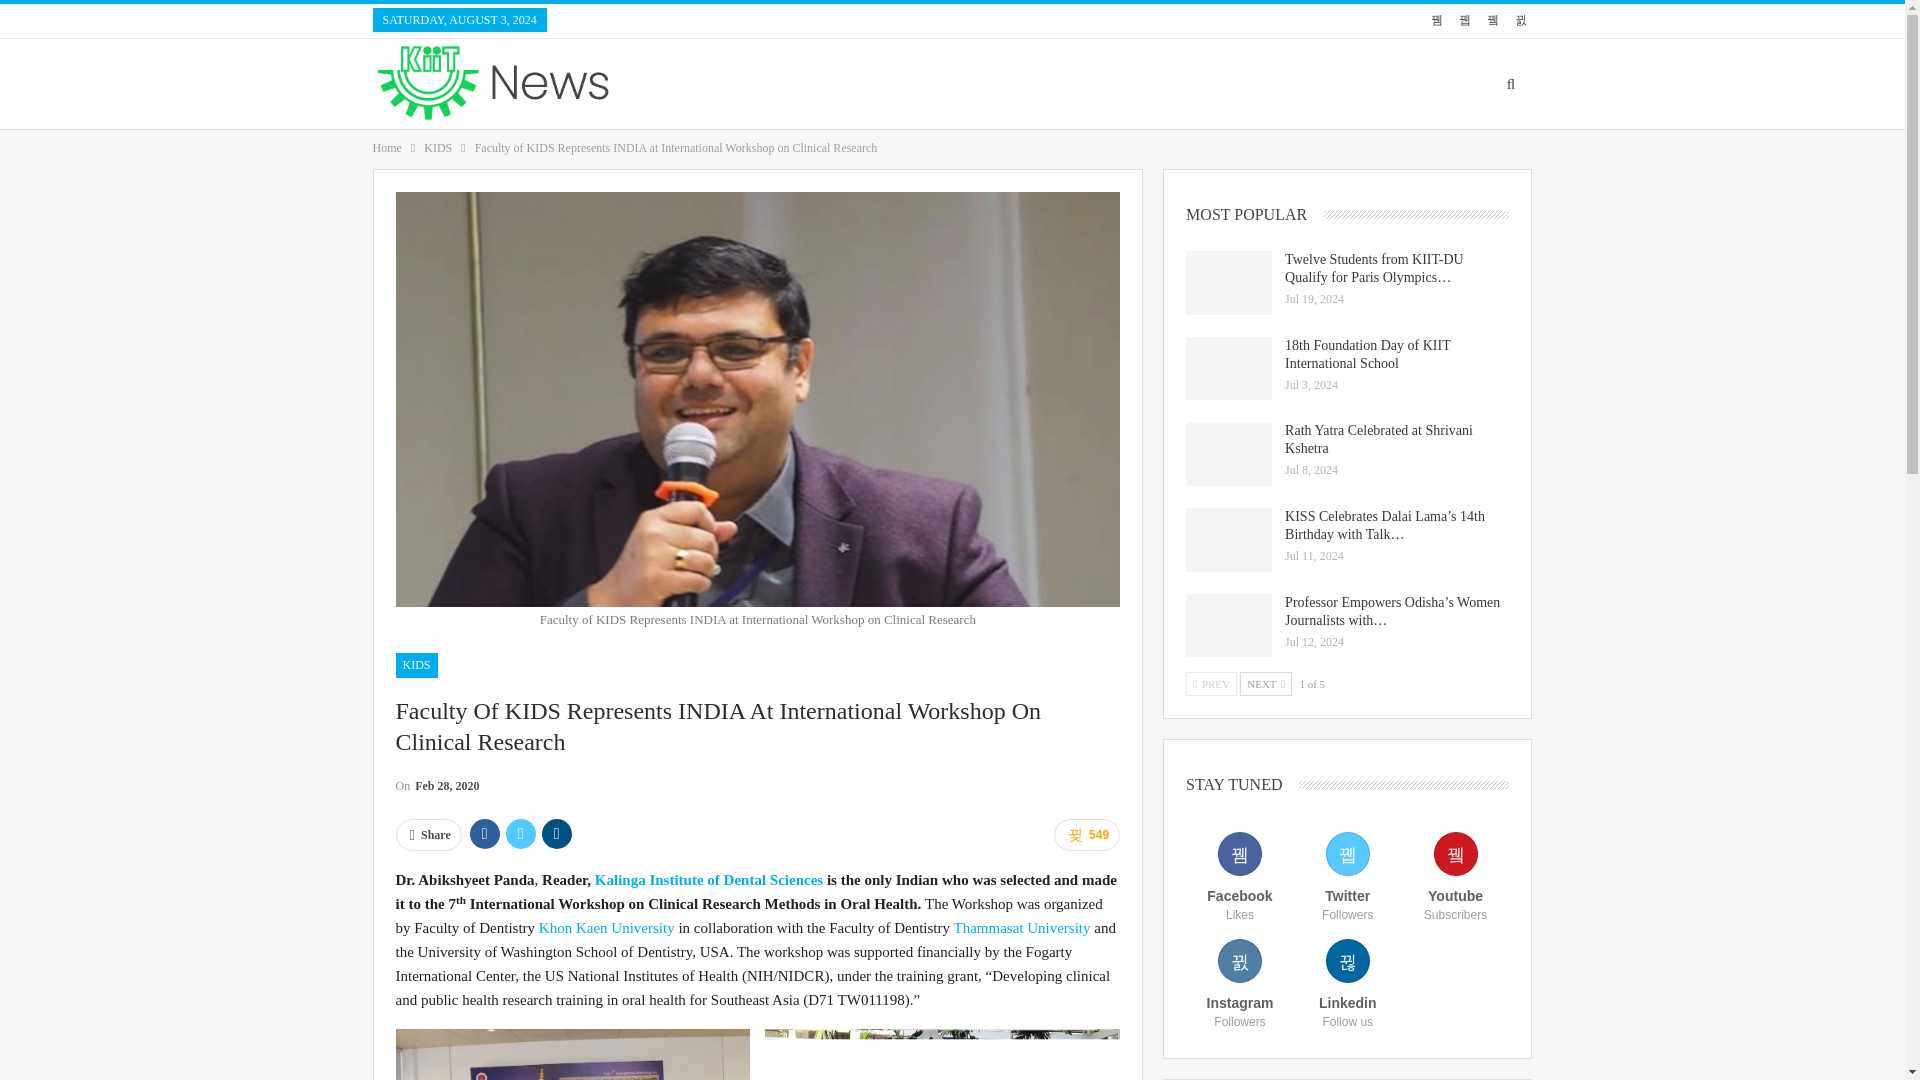 The width and height of the screenshot is (1920, 1080). I want to click on KIIT REVIEW, so click(1434, 83).